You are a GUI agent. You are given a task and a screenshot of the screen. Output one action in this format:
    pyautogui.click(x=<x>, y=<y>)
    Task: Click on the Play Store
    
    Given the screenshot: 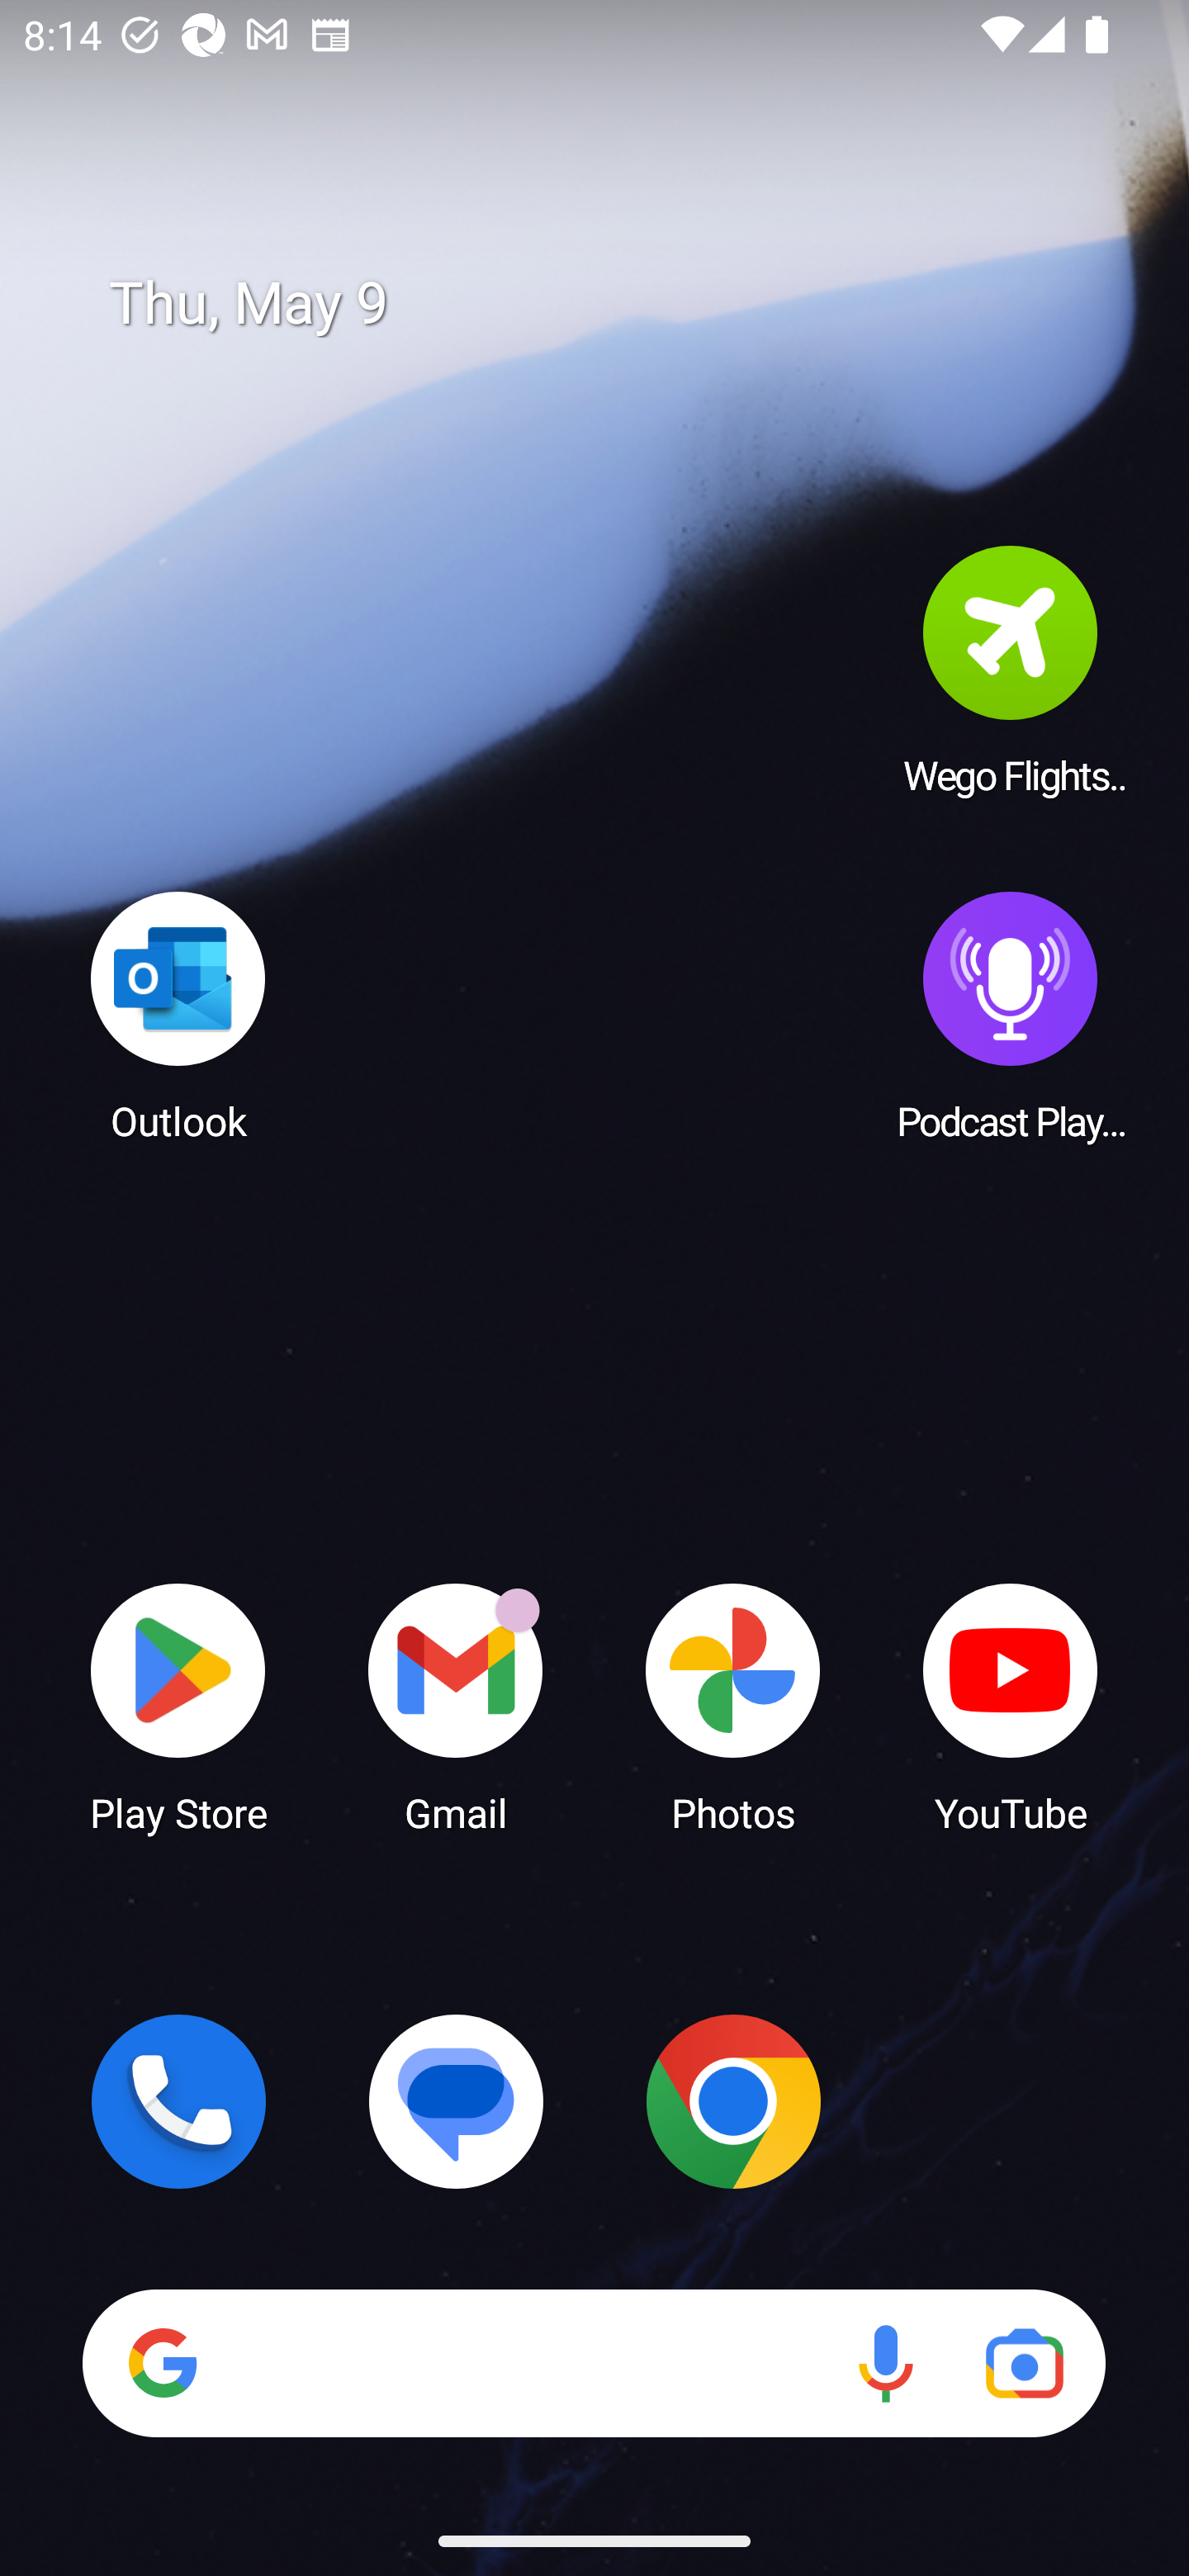 What is the action you would take?
    pyautogui.click(x=178, y=1706)
    